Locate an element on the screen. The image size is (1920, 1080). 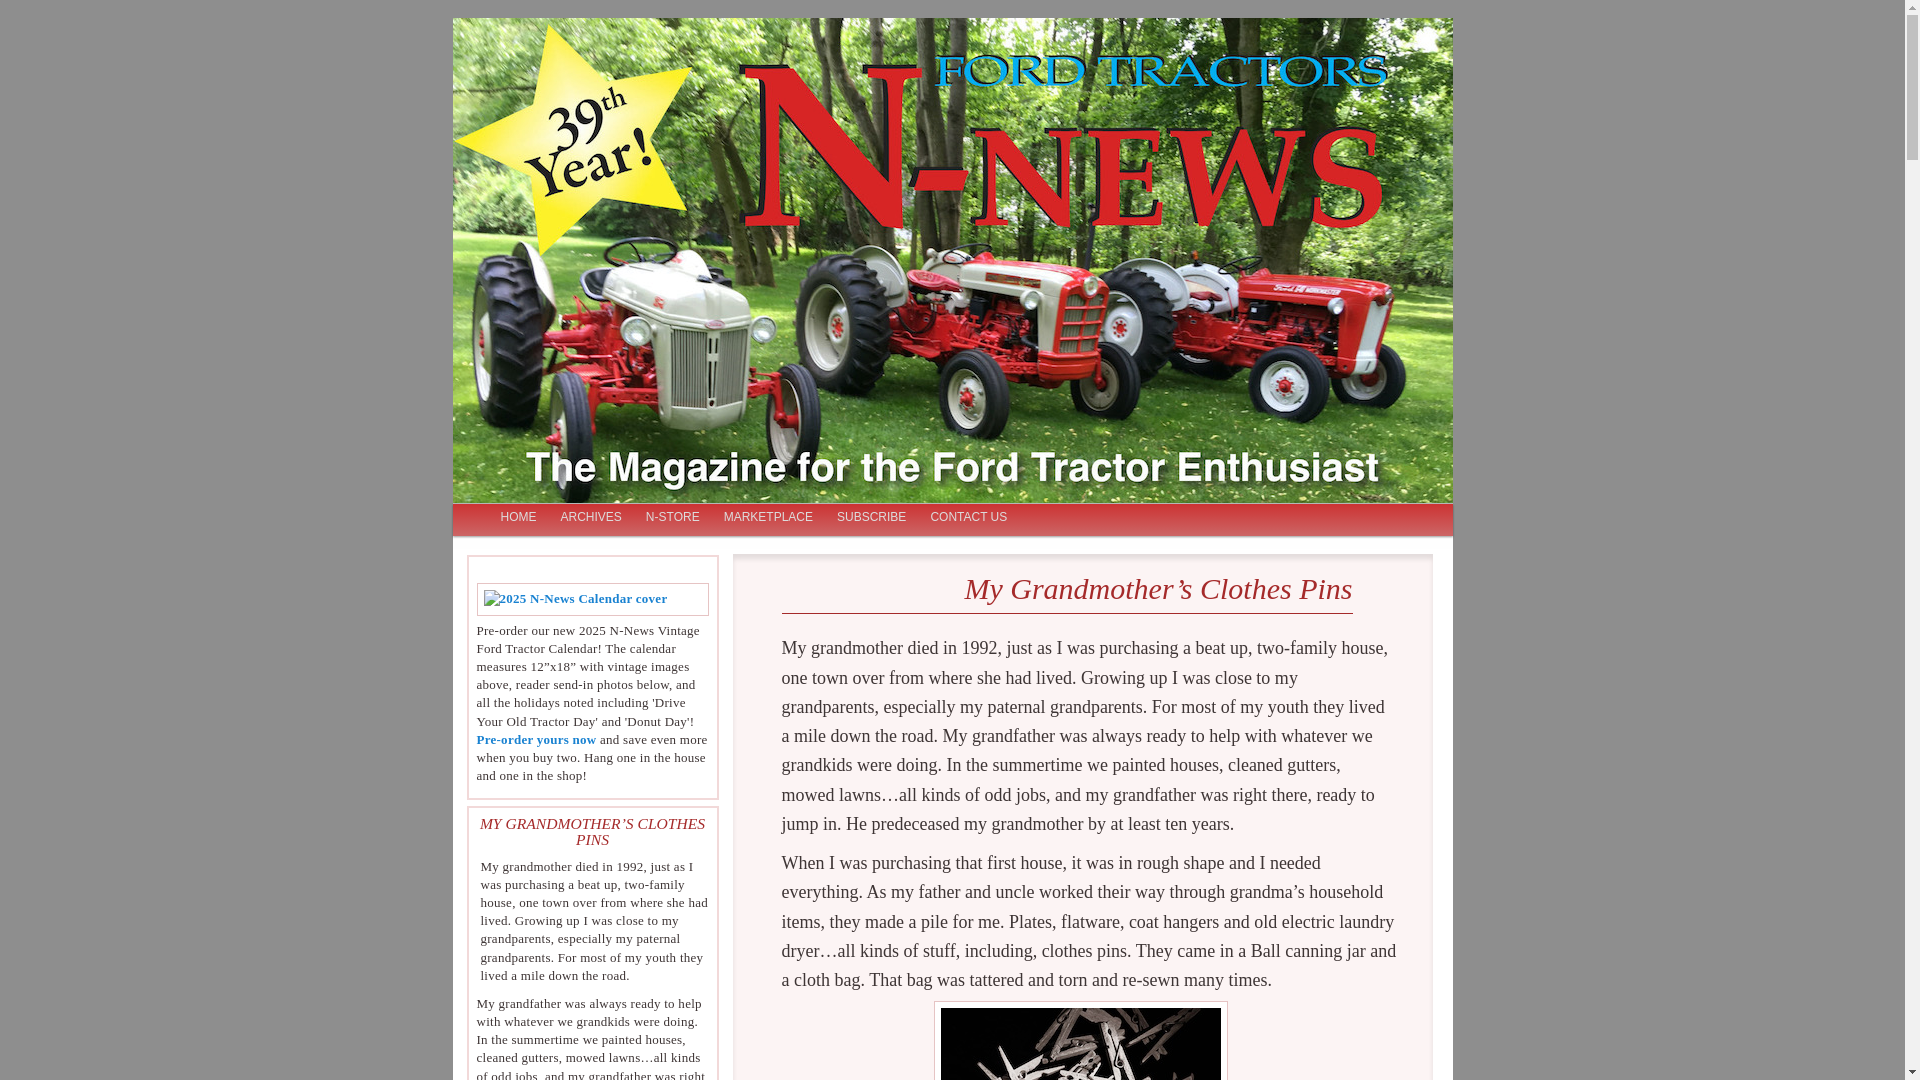
ARCHIVES is located at coordinates (590, 518).